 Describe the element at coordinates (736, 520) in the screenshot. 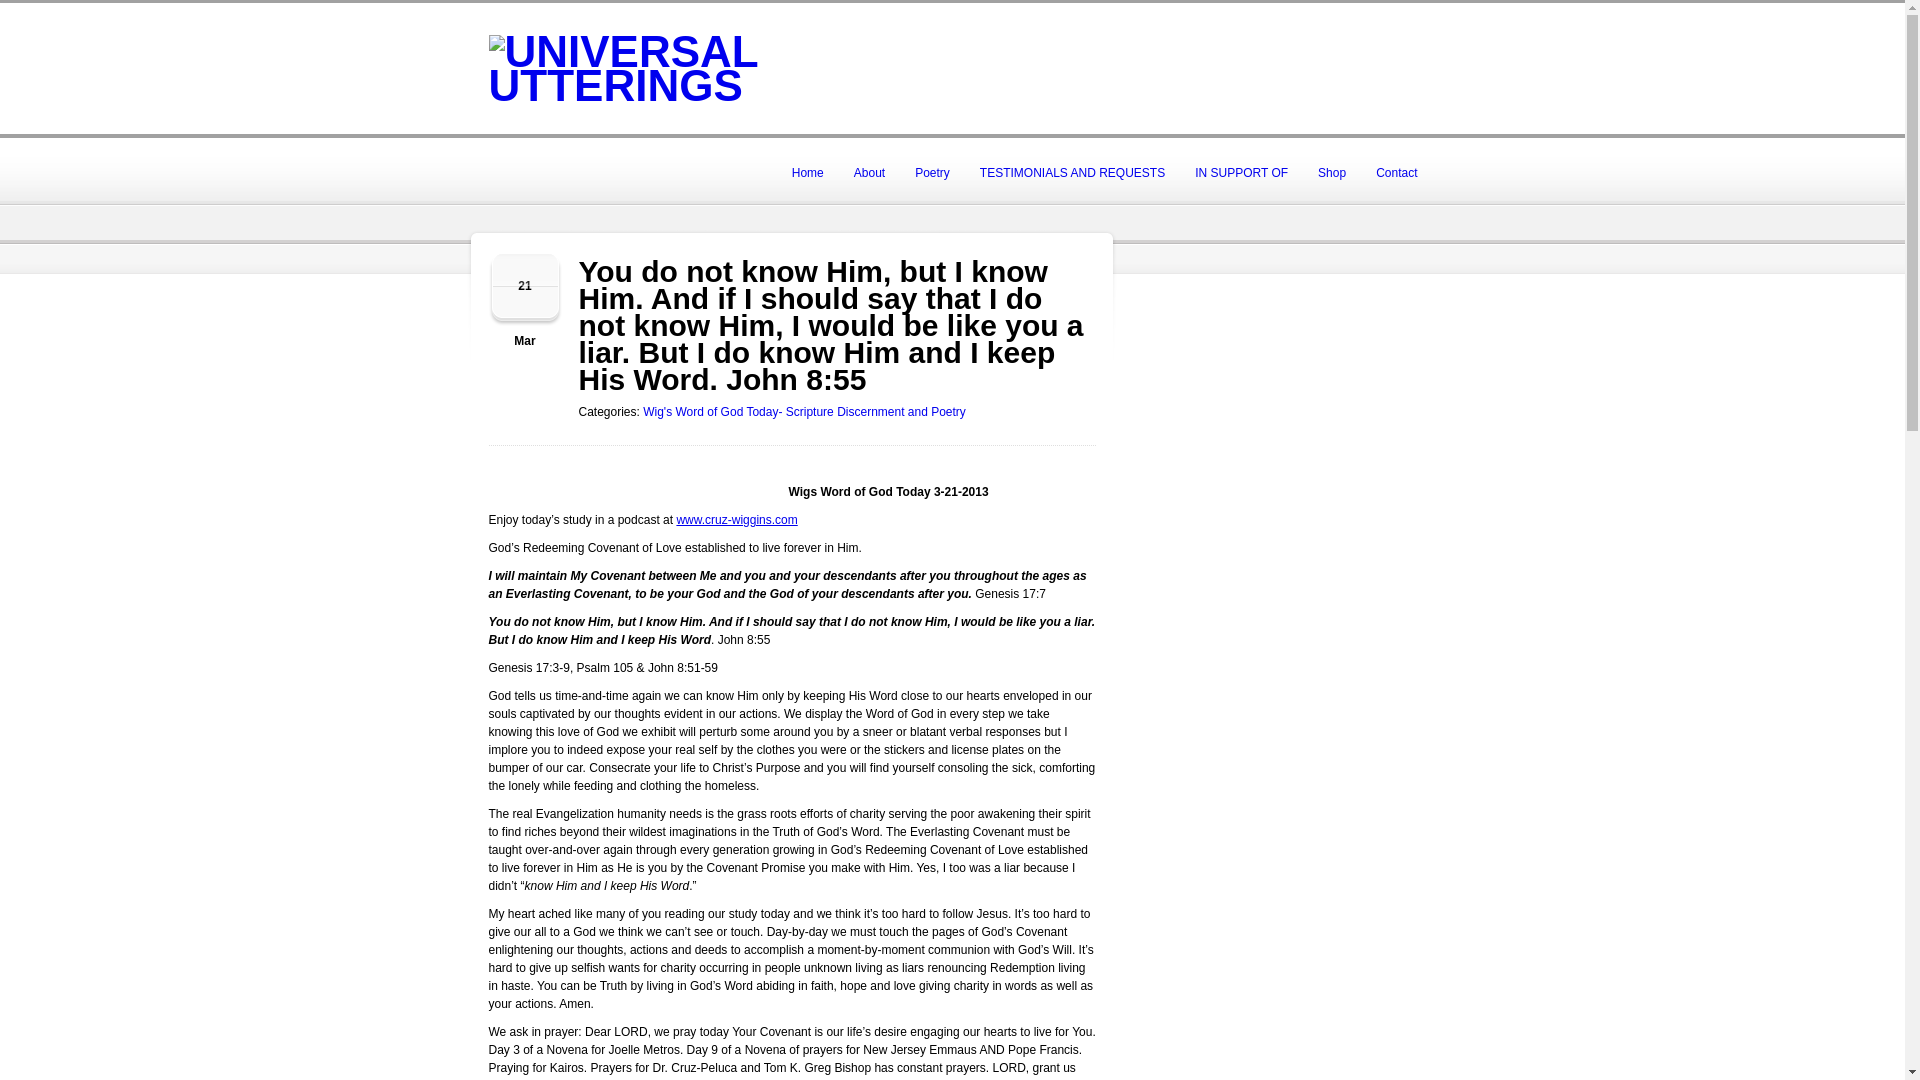

I see `www.cruz-wiggins.com` at that location.